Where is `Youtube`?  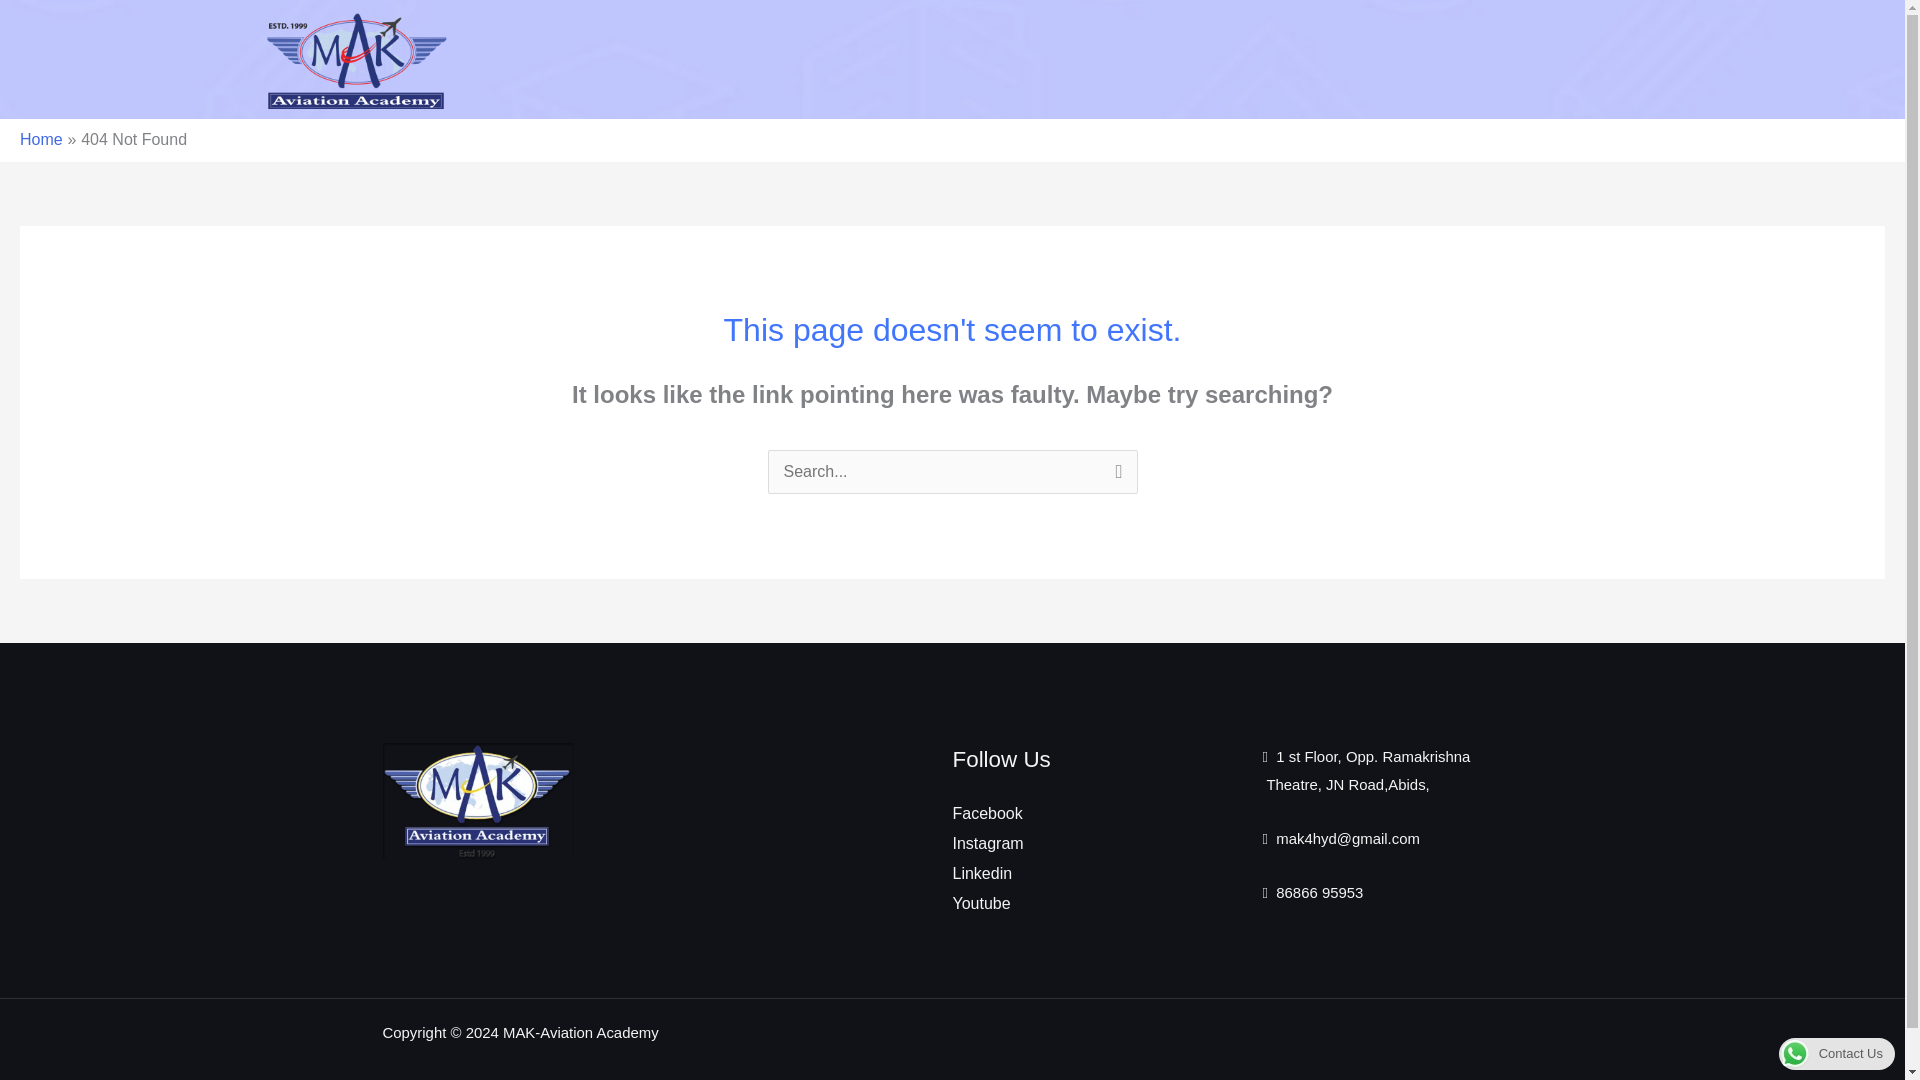
Youtube is located at coordinates (980, 903).